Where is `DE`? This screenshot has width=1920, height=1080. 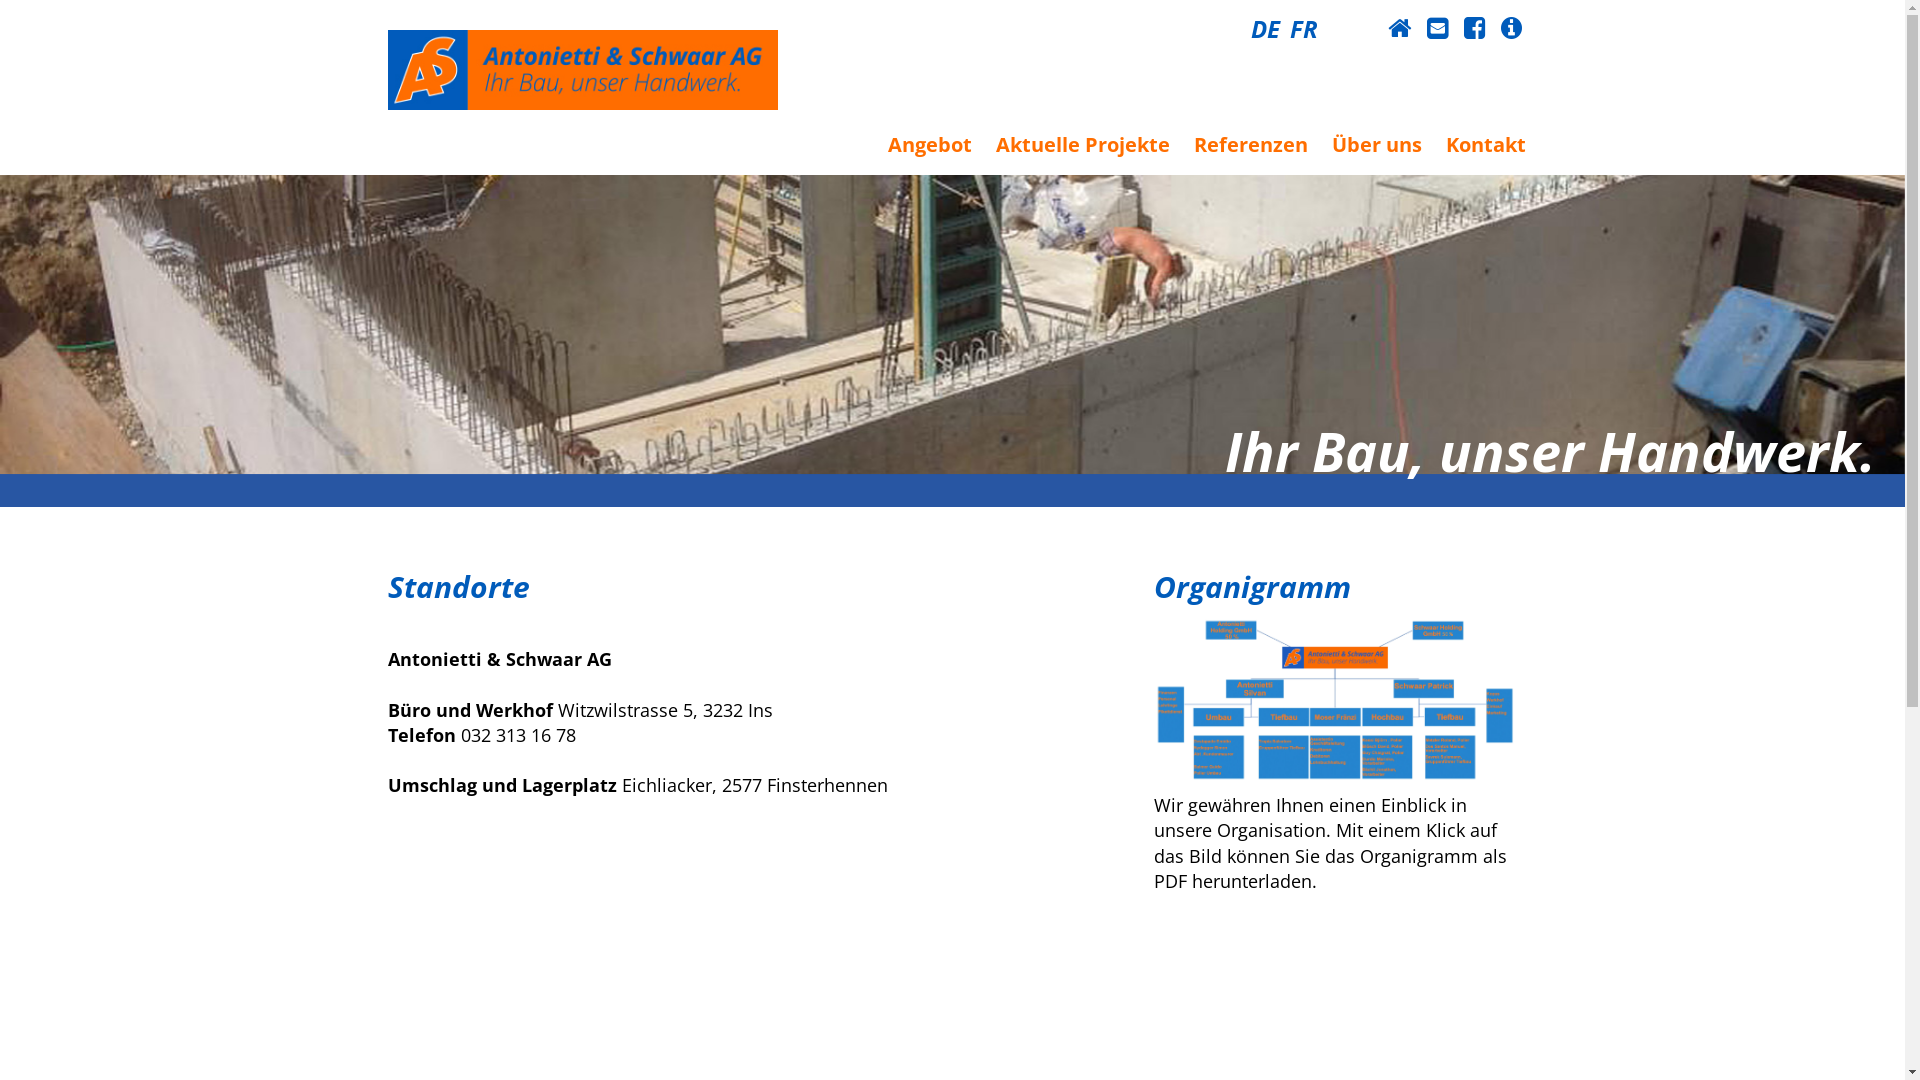
DE is located at coordinates (1264, 28).